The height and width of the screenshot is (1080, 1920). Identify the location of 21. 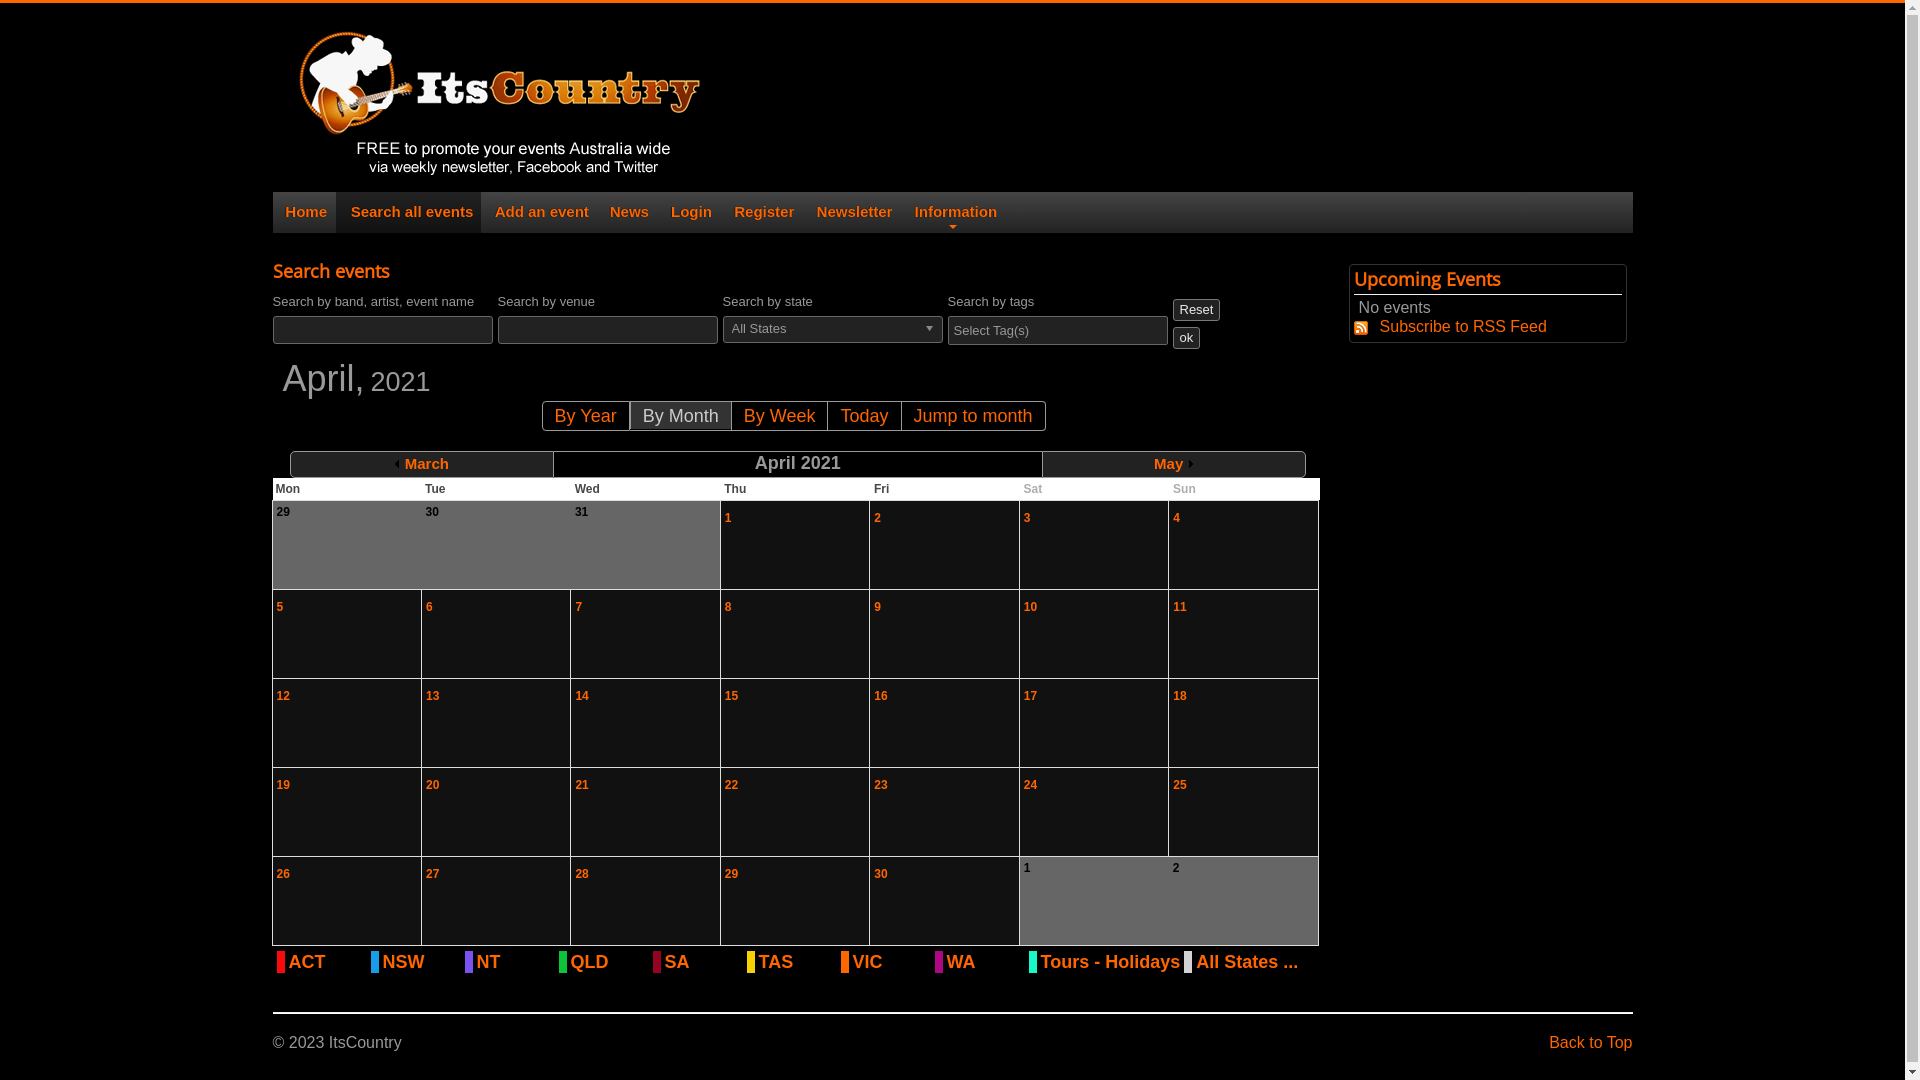
(582, 785).